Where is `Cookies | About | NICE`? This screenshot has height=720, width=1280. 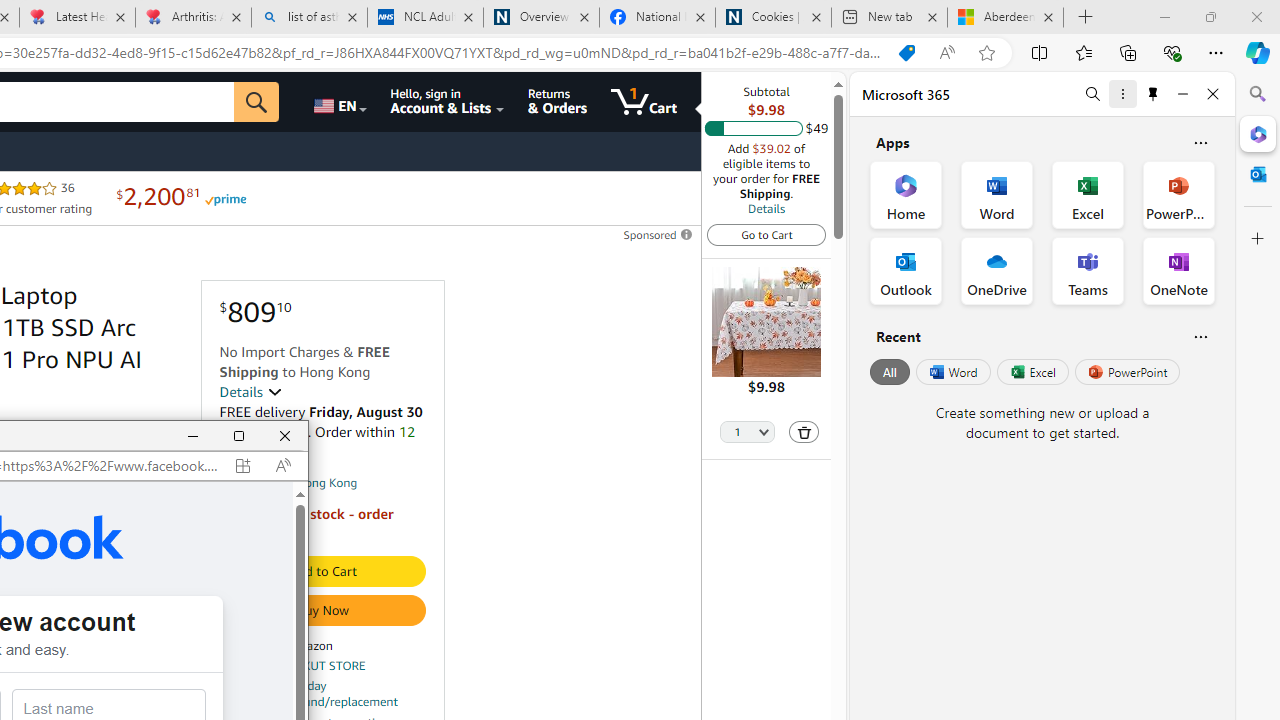
Cookies | About | NICE is located at coordinates (772, 18).